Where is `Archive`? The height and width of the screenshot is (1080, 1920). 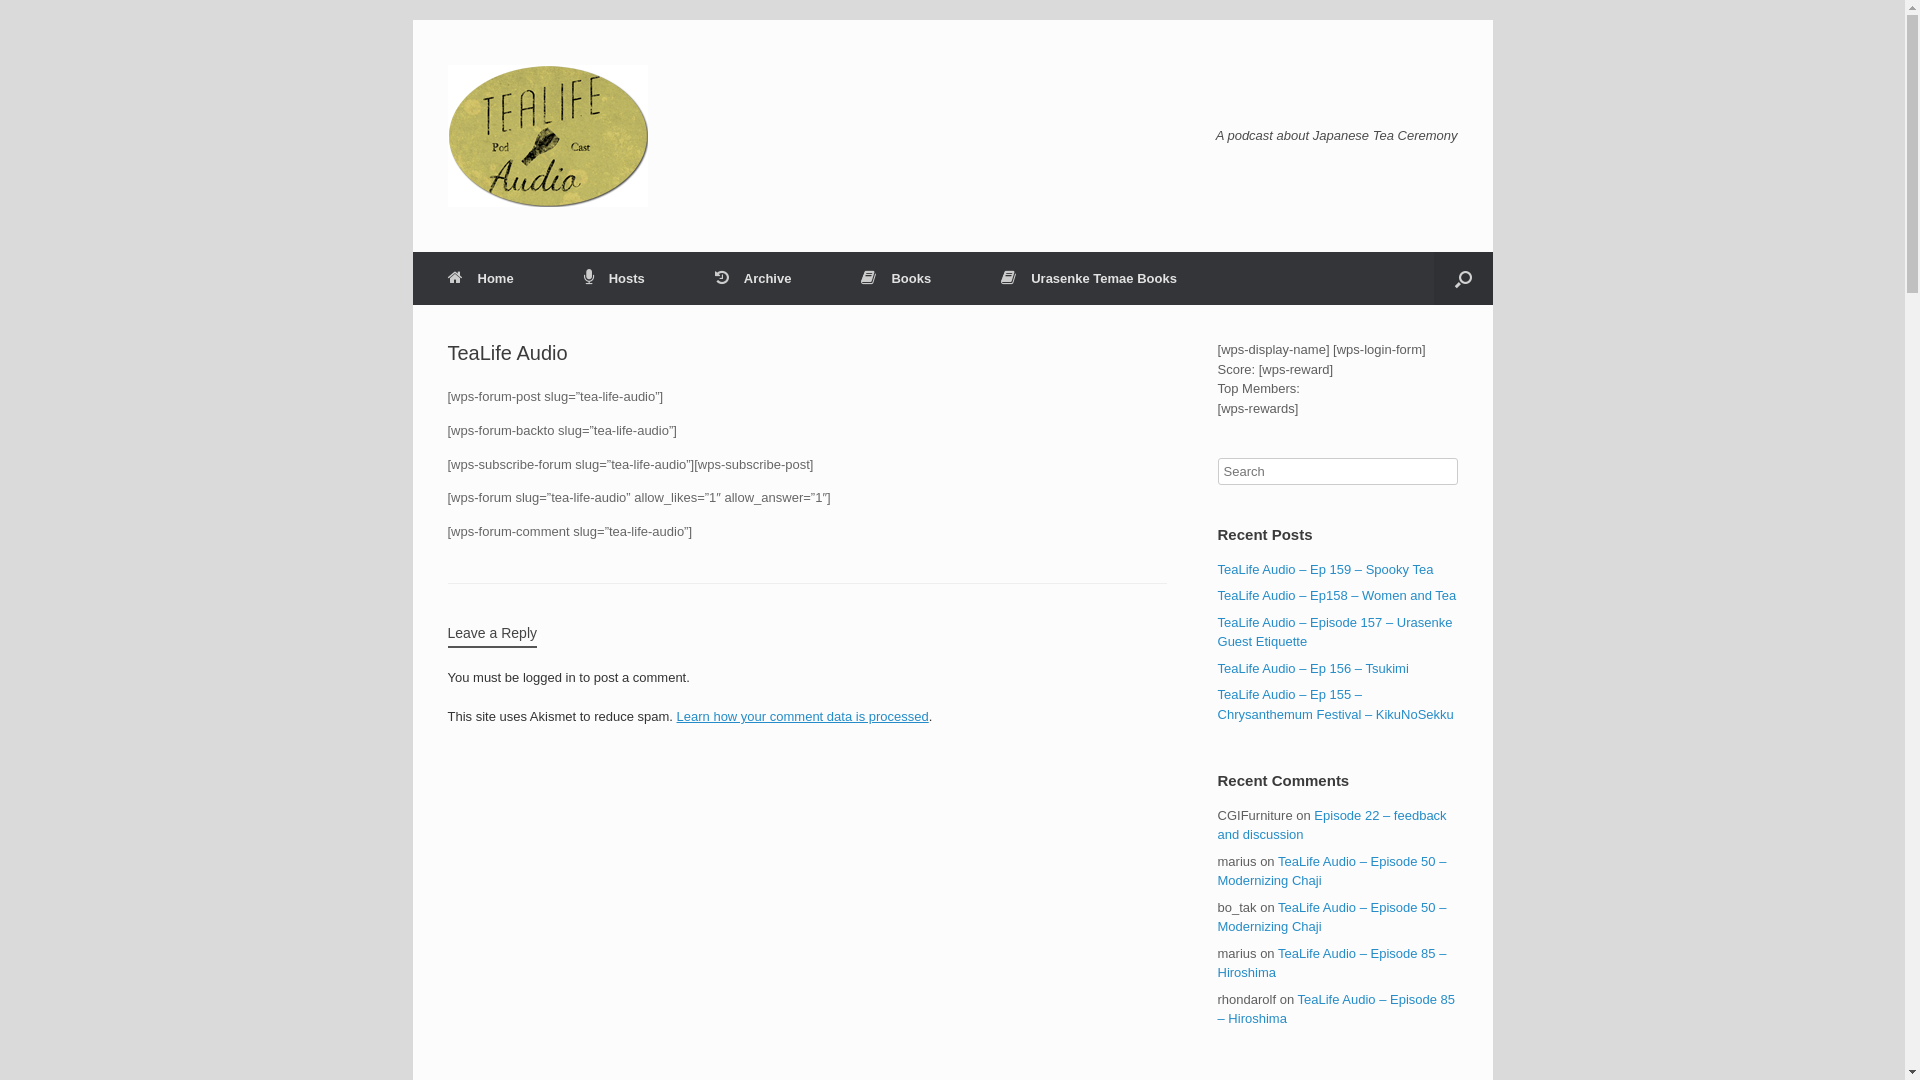
Archive is located at coordinates (754, 278).